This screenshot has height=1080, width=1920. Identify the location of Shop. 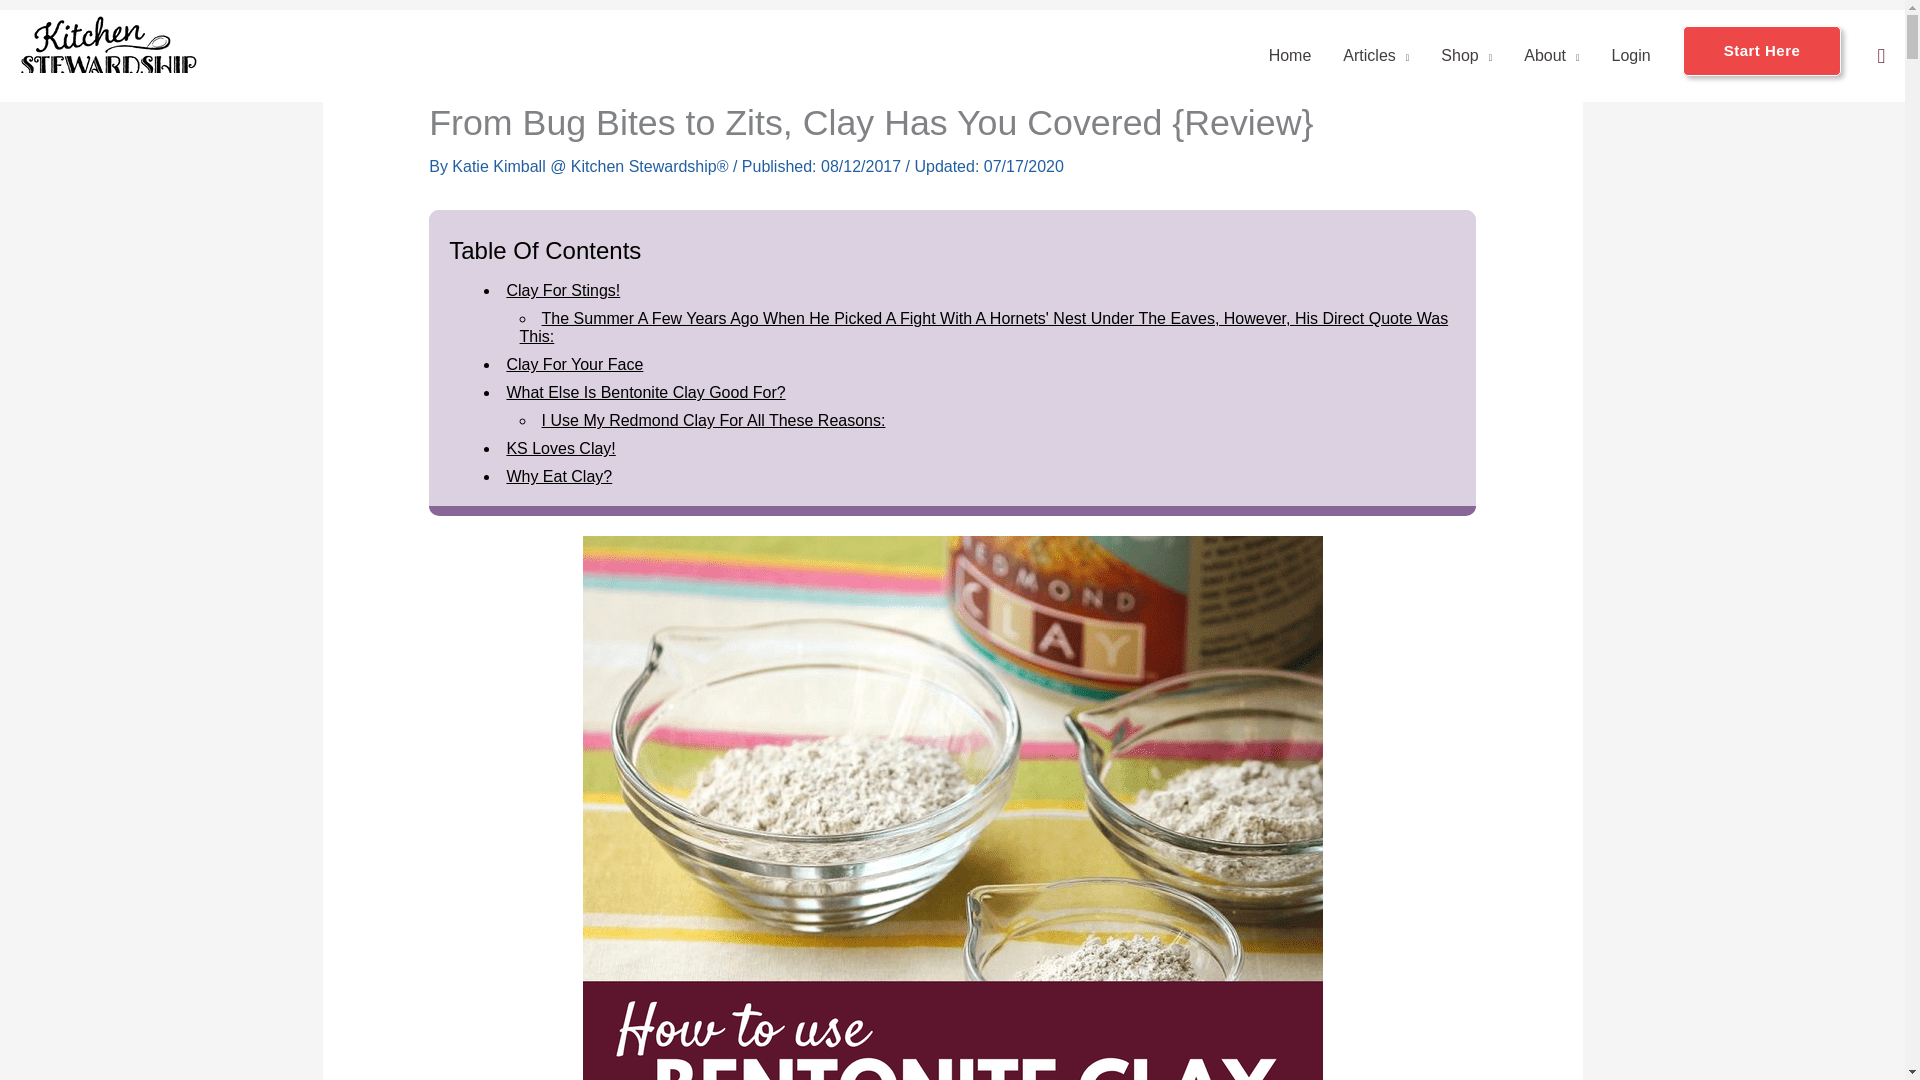
(1466, 55).